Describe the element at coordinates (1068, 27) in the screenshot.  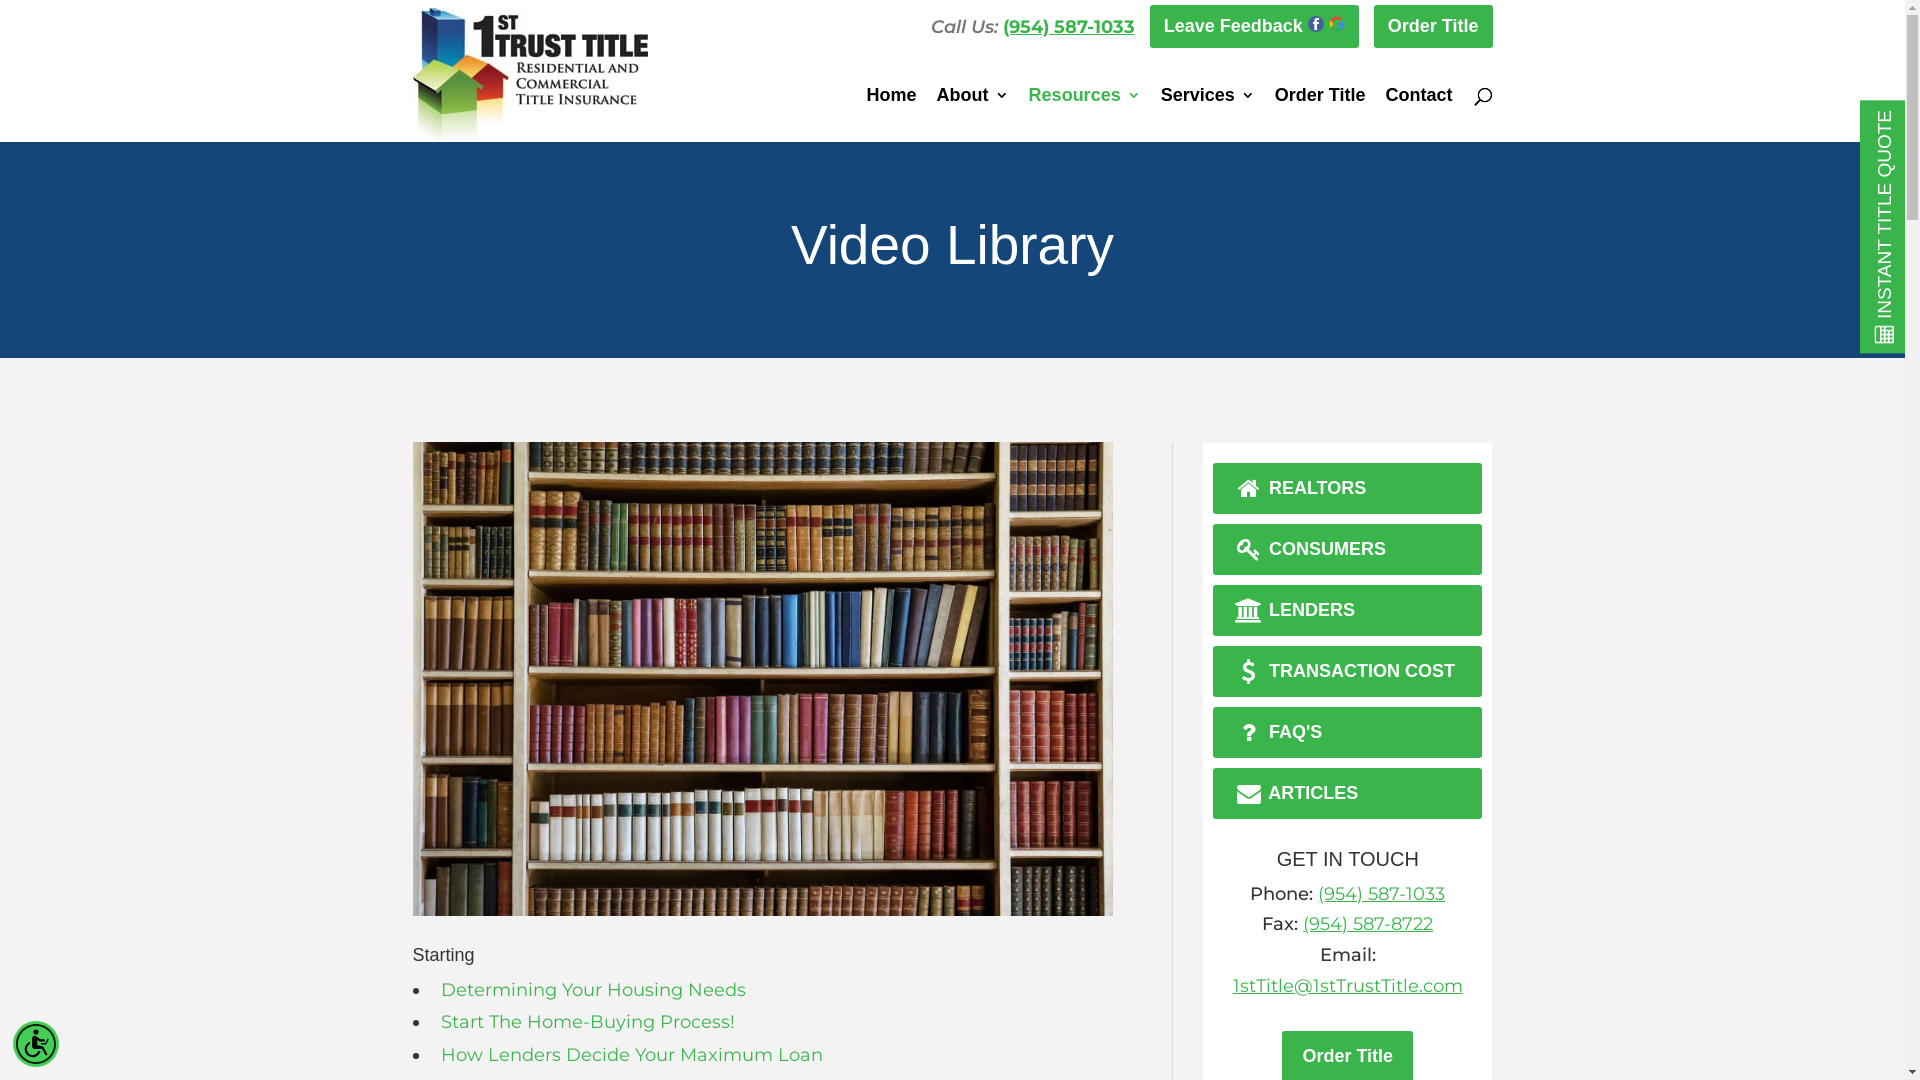
I see `(954) 587-1033` at that location.